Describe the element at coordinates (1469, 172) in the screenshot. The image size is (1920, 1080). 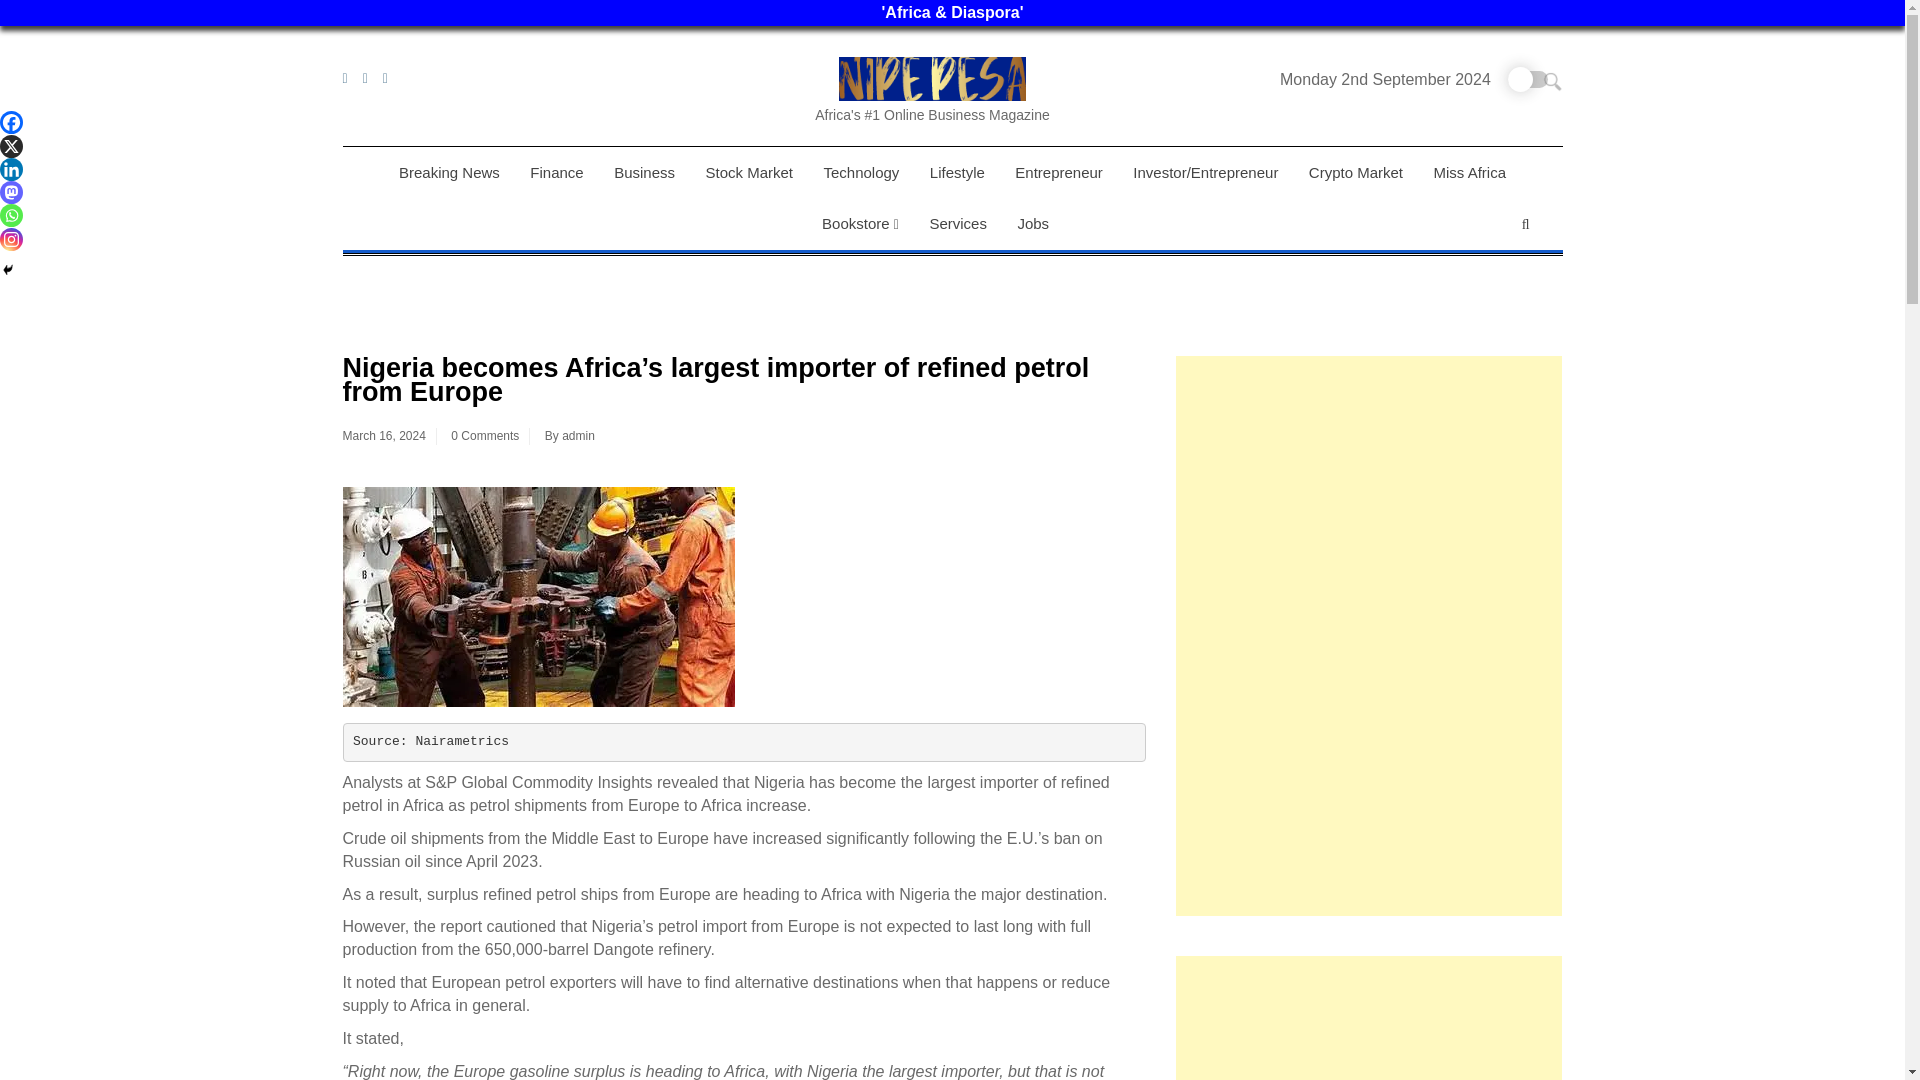
I see `Miss Africa` at that location.